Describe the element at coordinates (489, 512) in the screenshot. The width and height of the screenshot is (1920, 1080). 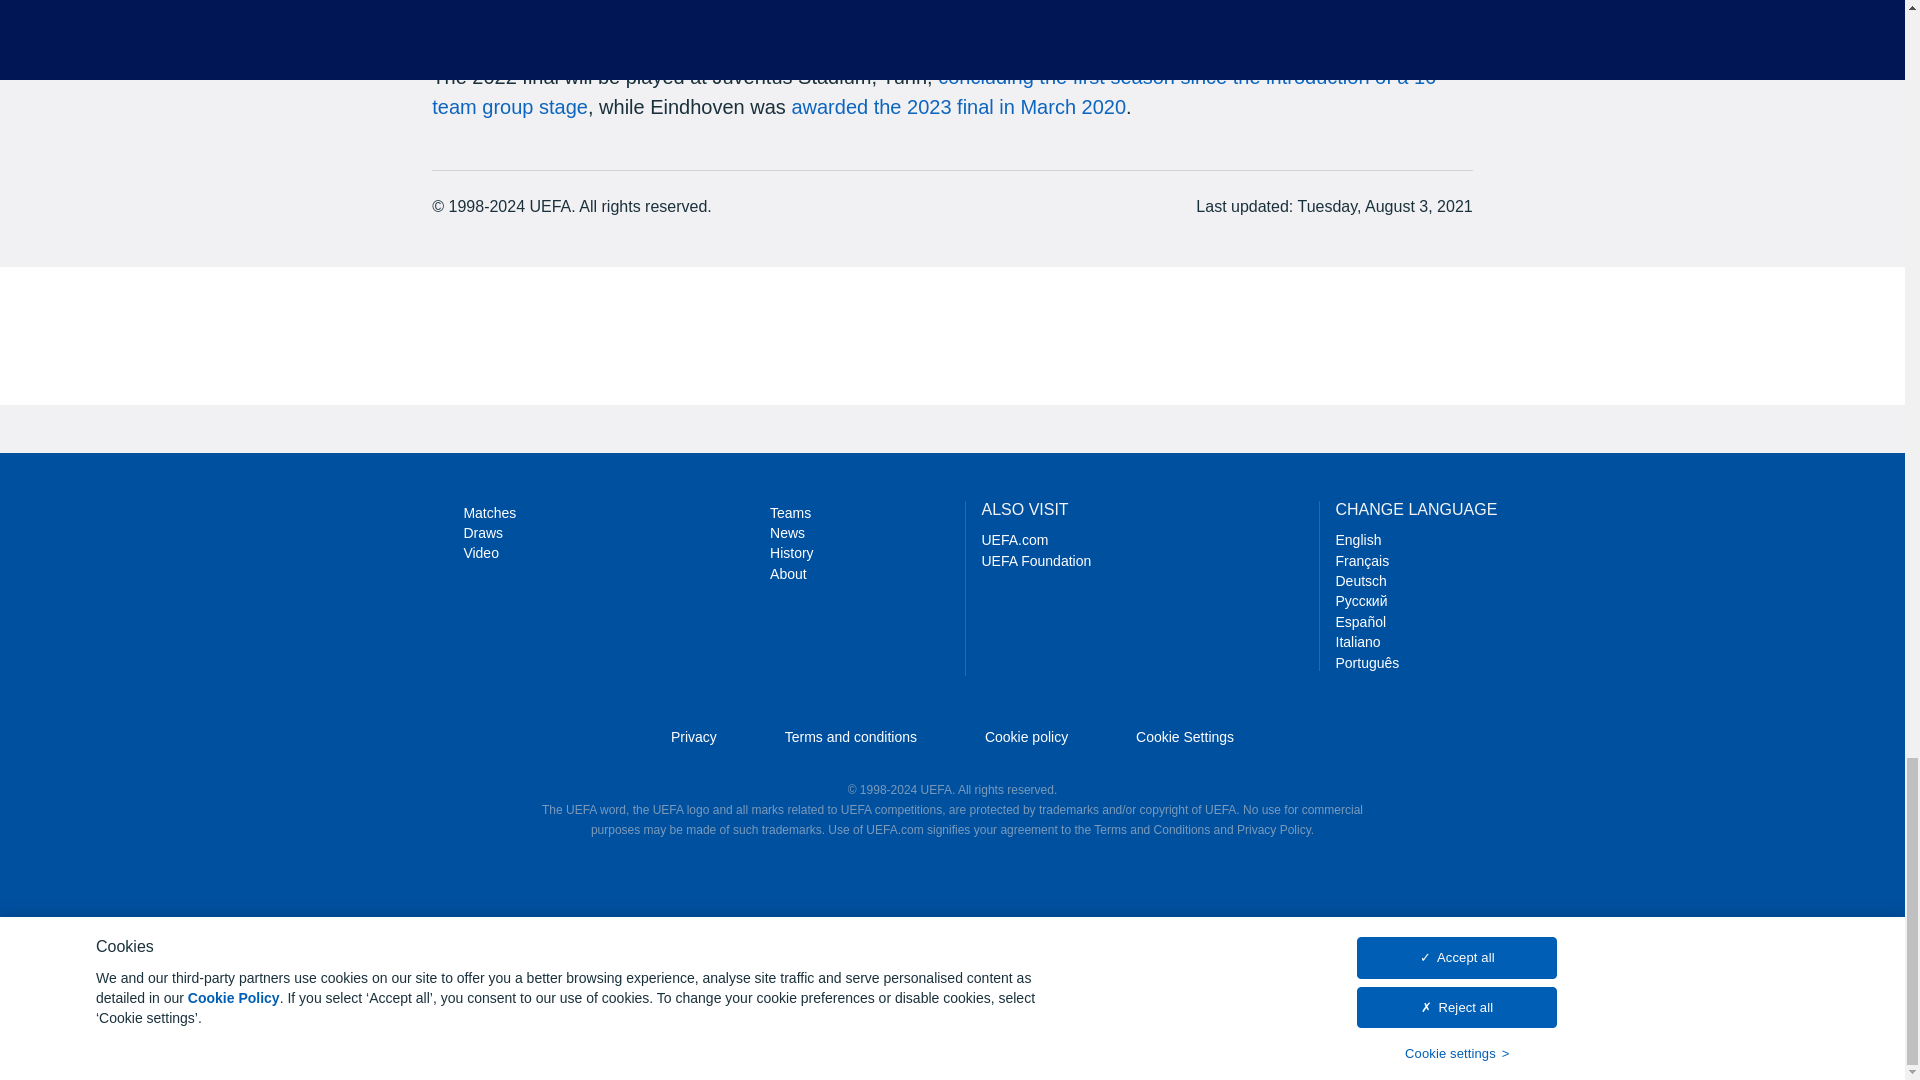
I see `Matches` at that location.